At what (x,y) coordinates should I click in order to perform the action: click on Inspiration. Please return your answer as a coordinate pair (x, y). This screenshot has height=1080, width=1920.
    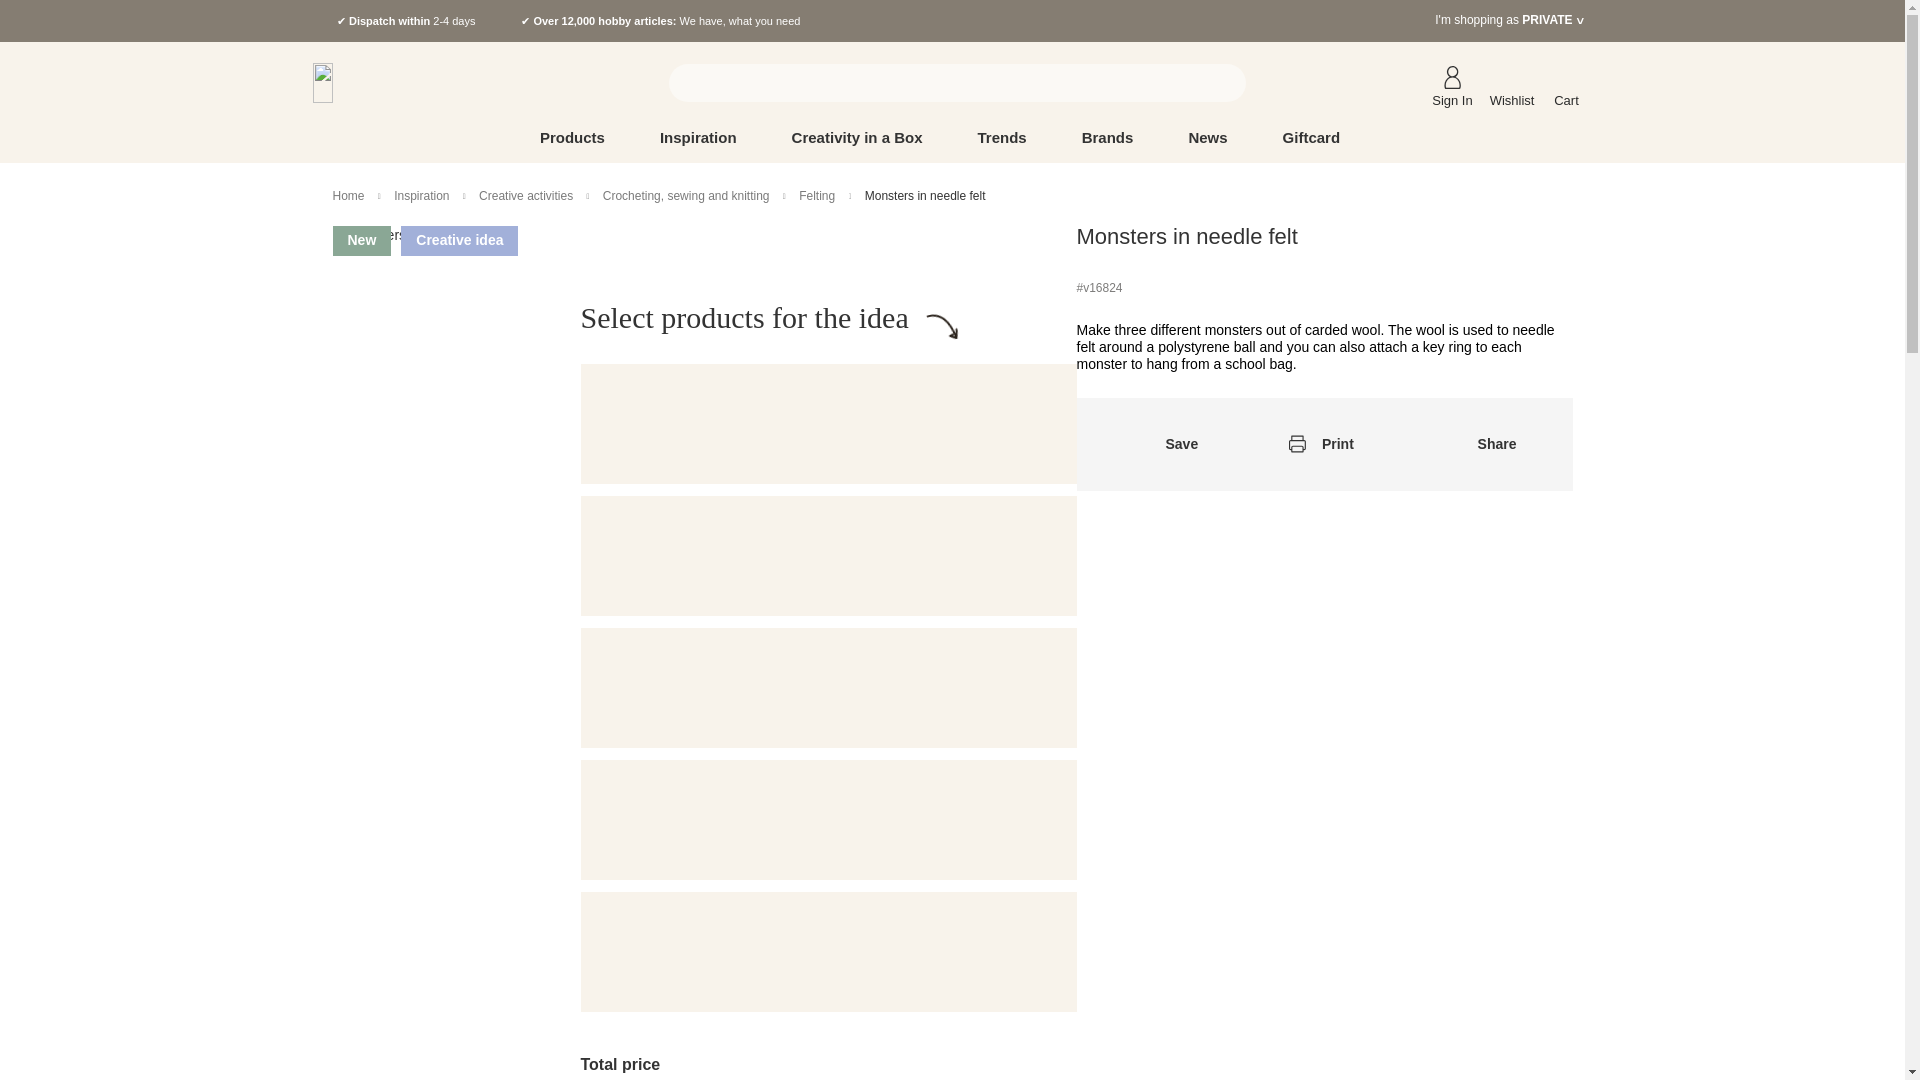
    Looking at the image, I should click on (421, 196).